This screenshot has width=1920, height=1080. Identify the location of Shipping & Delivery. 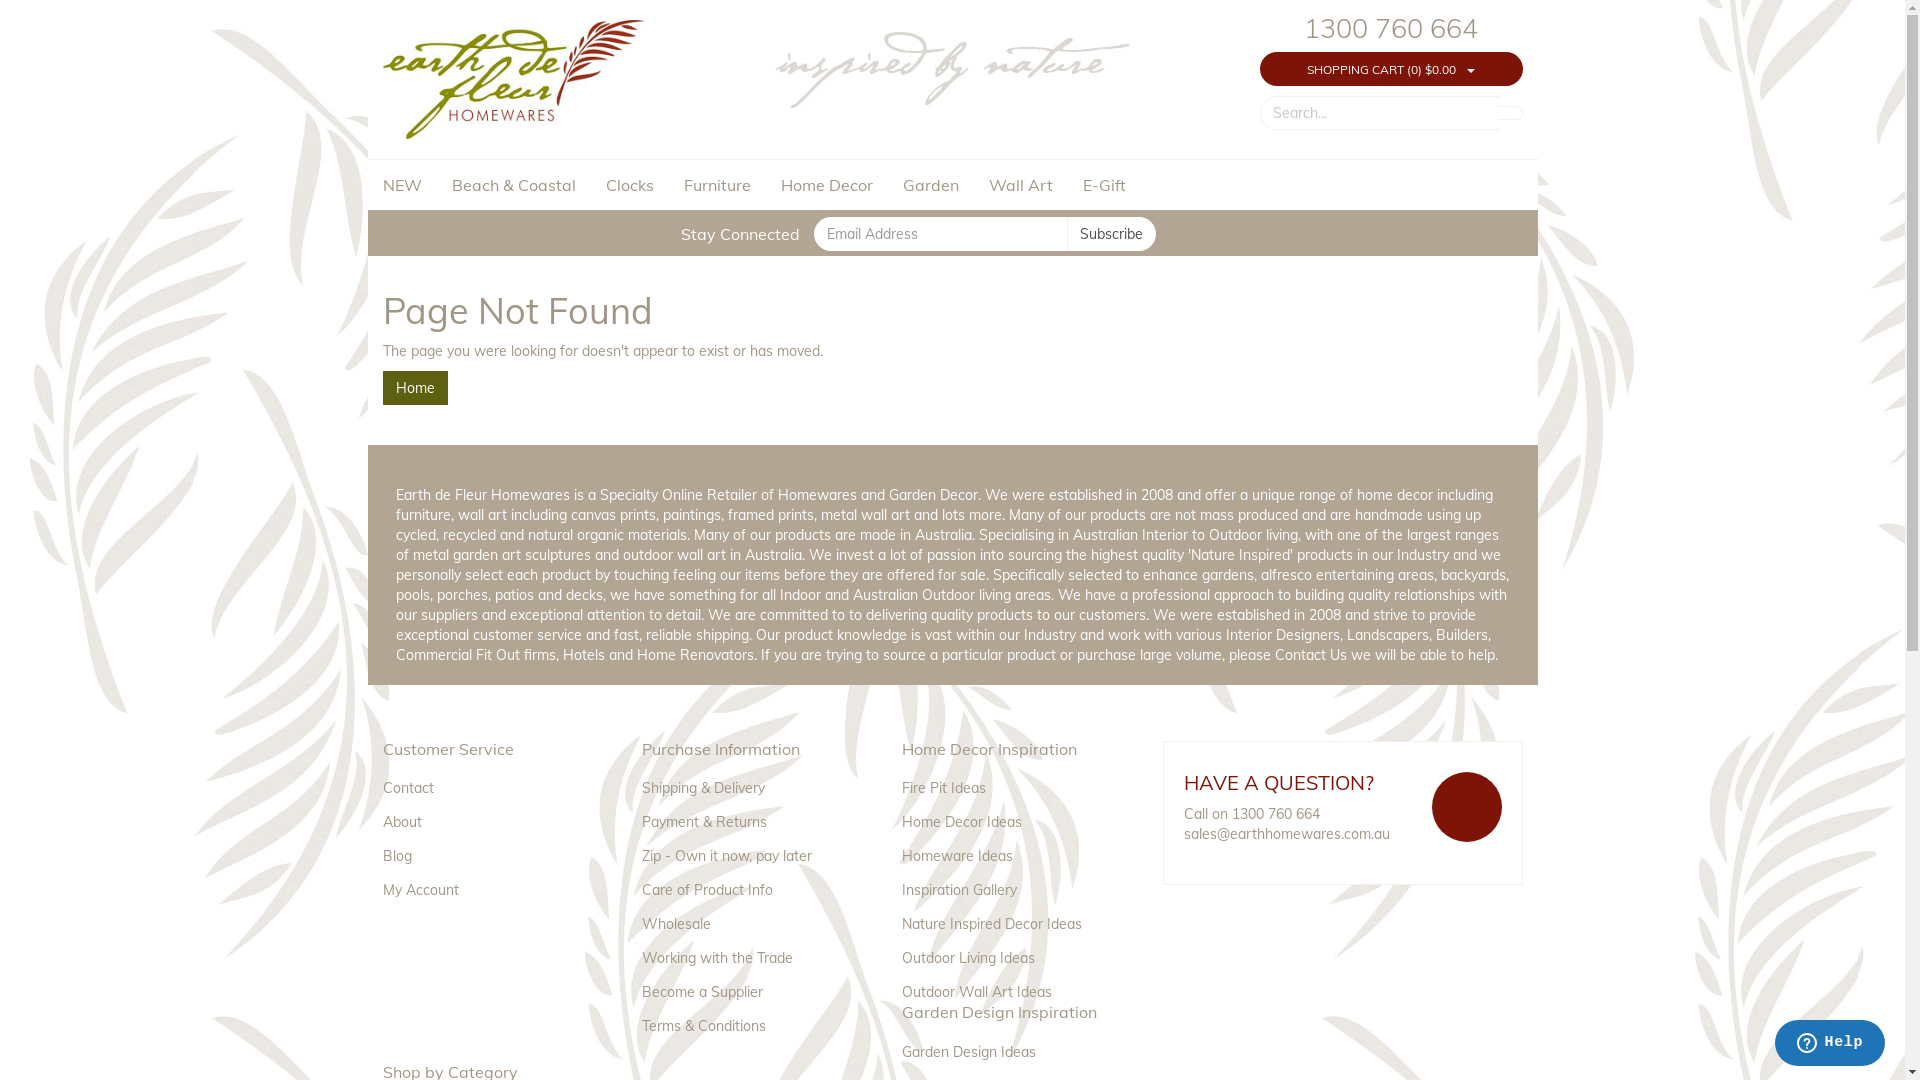
(750, 784).